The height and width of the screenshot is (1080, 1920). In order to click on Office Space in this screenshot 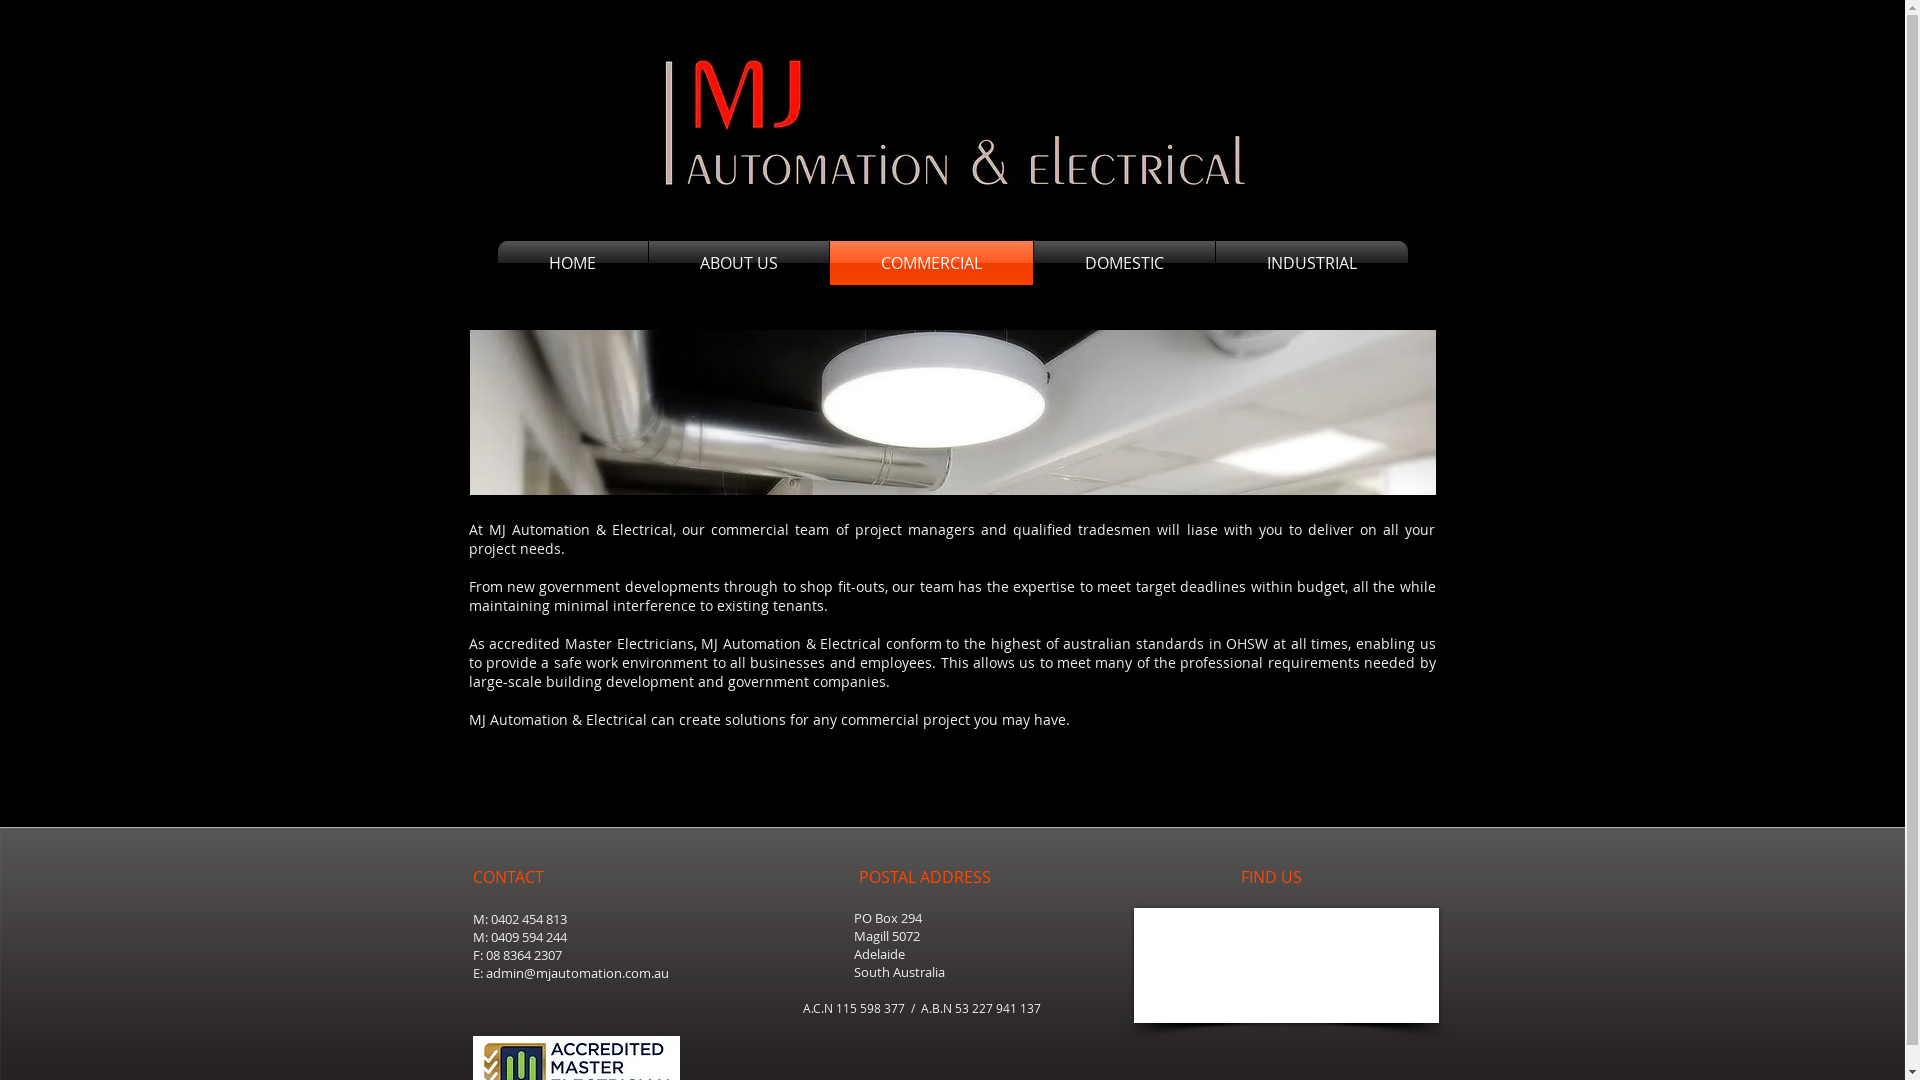, I will do `click(953, 412)`.